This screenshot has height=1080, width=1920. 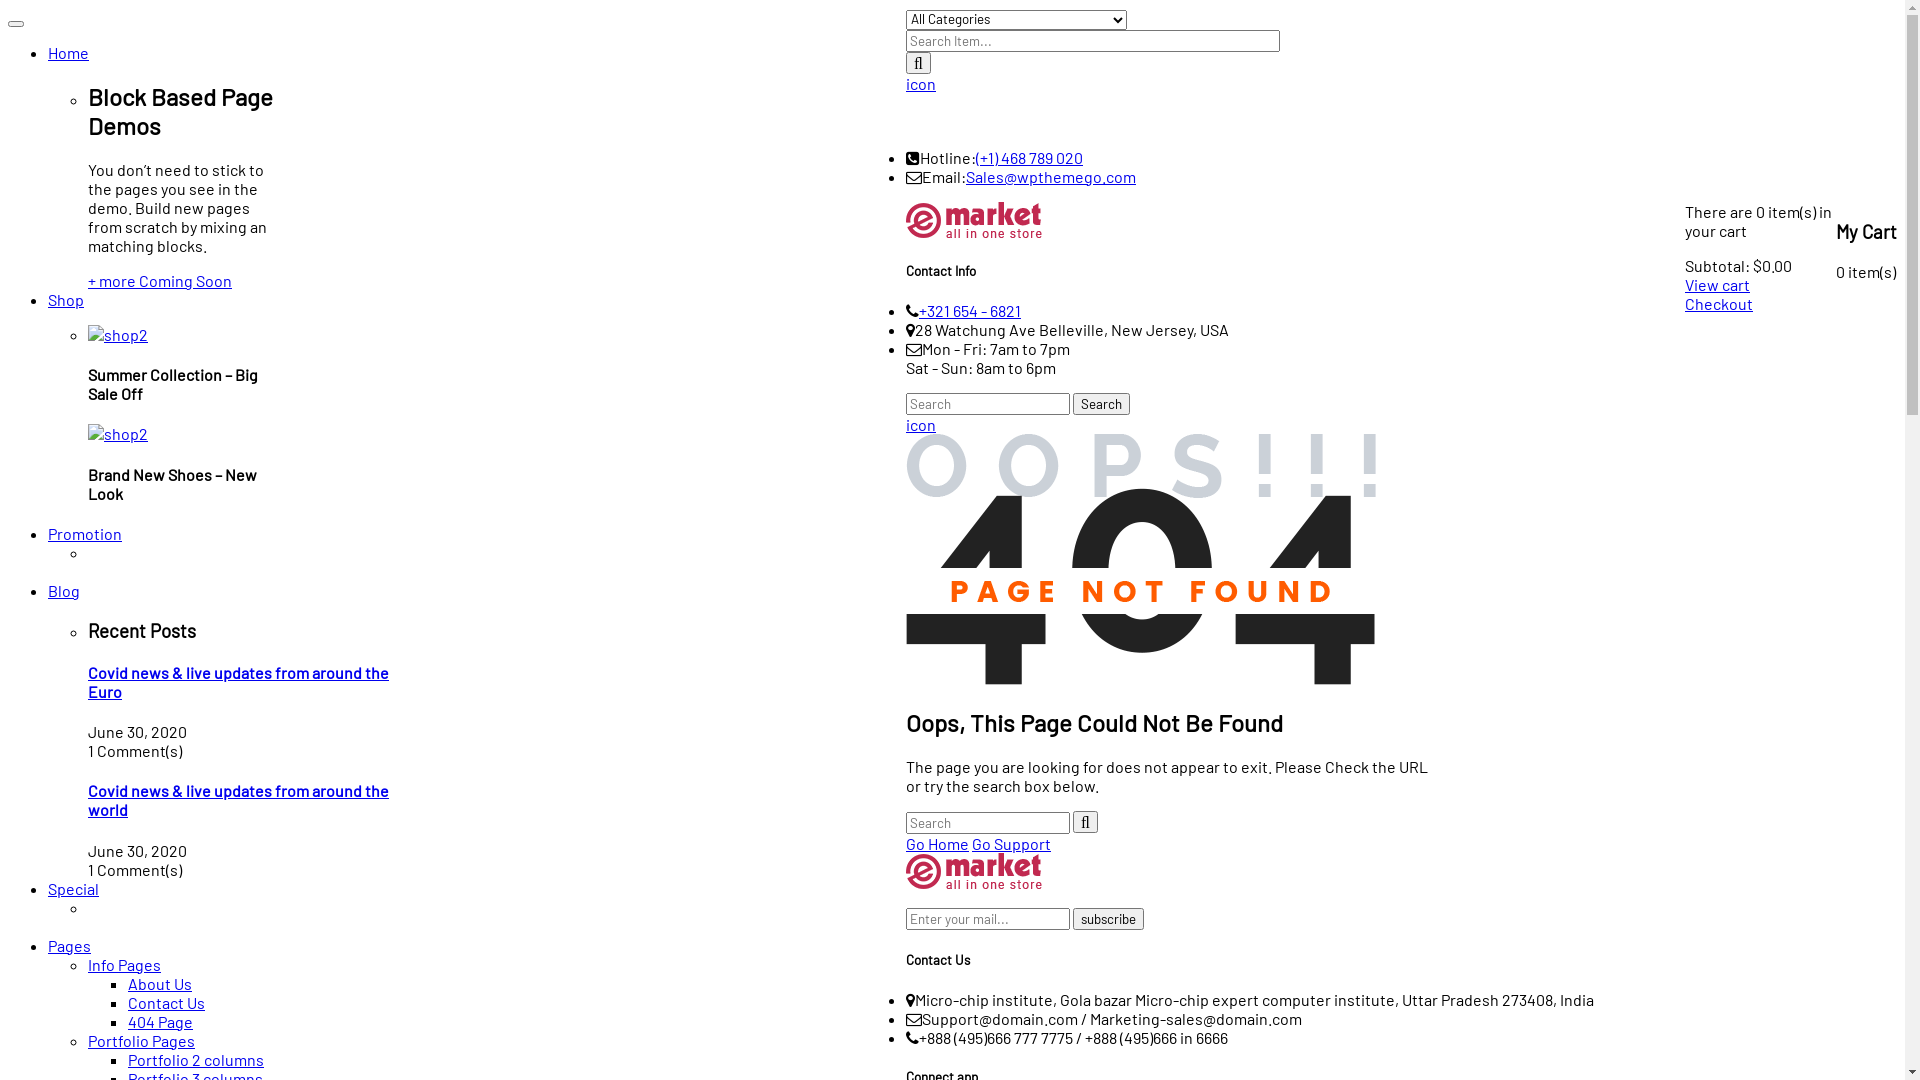 What do you see at coordinates (974, 110) in the screenshot?
I see `logo-home34` at bounding box center [974, 110].